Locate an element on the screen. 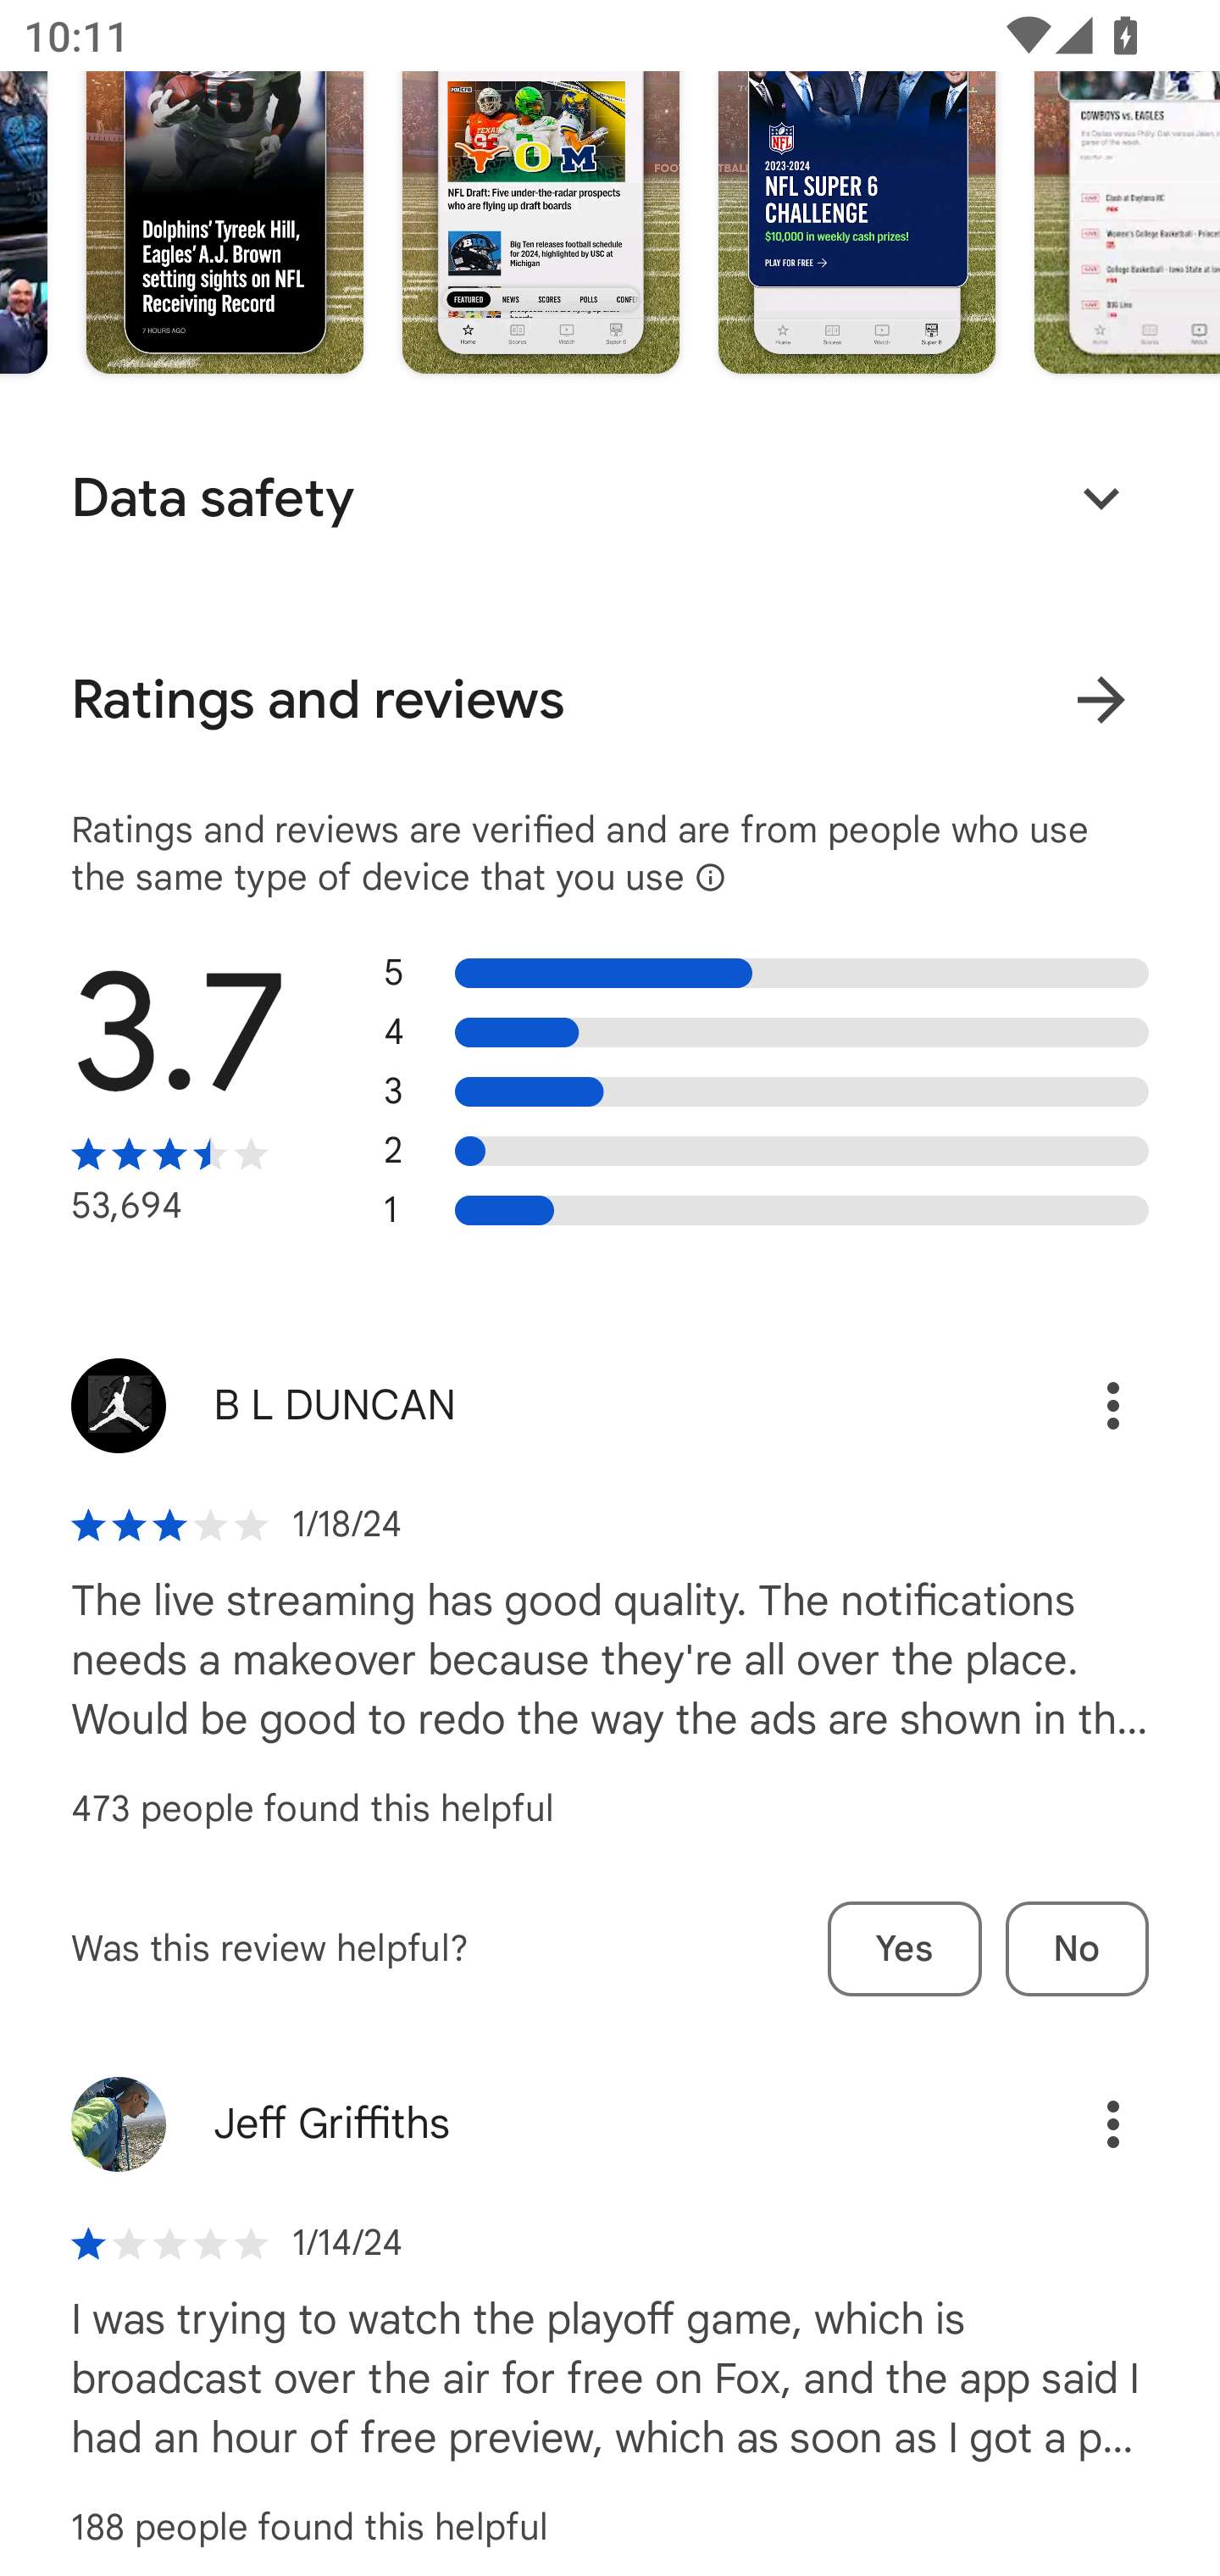 The height and width of the screenshot is (2576, 1220). Data safety Expand is located at coordinates (610, 498).